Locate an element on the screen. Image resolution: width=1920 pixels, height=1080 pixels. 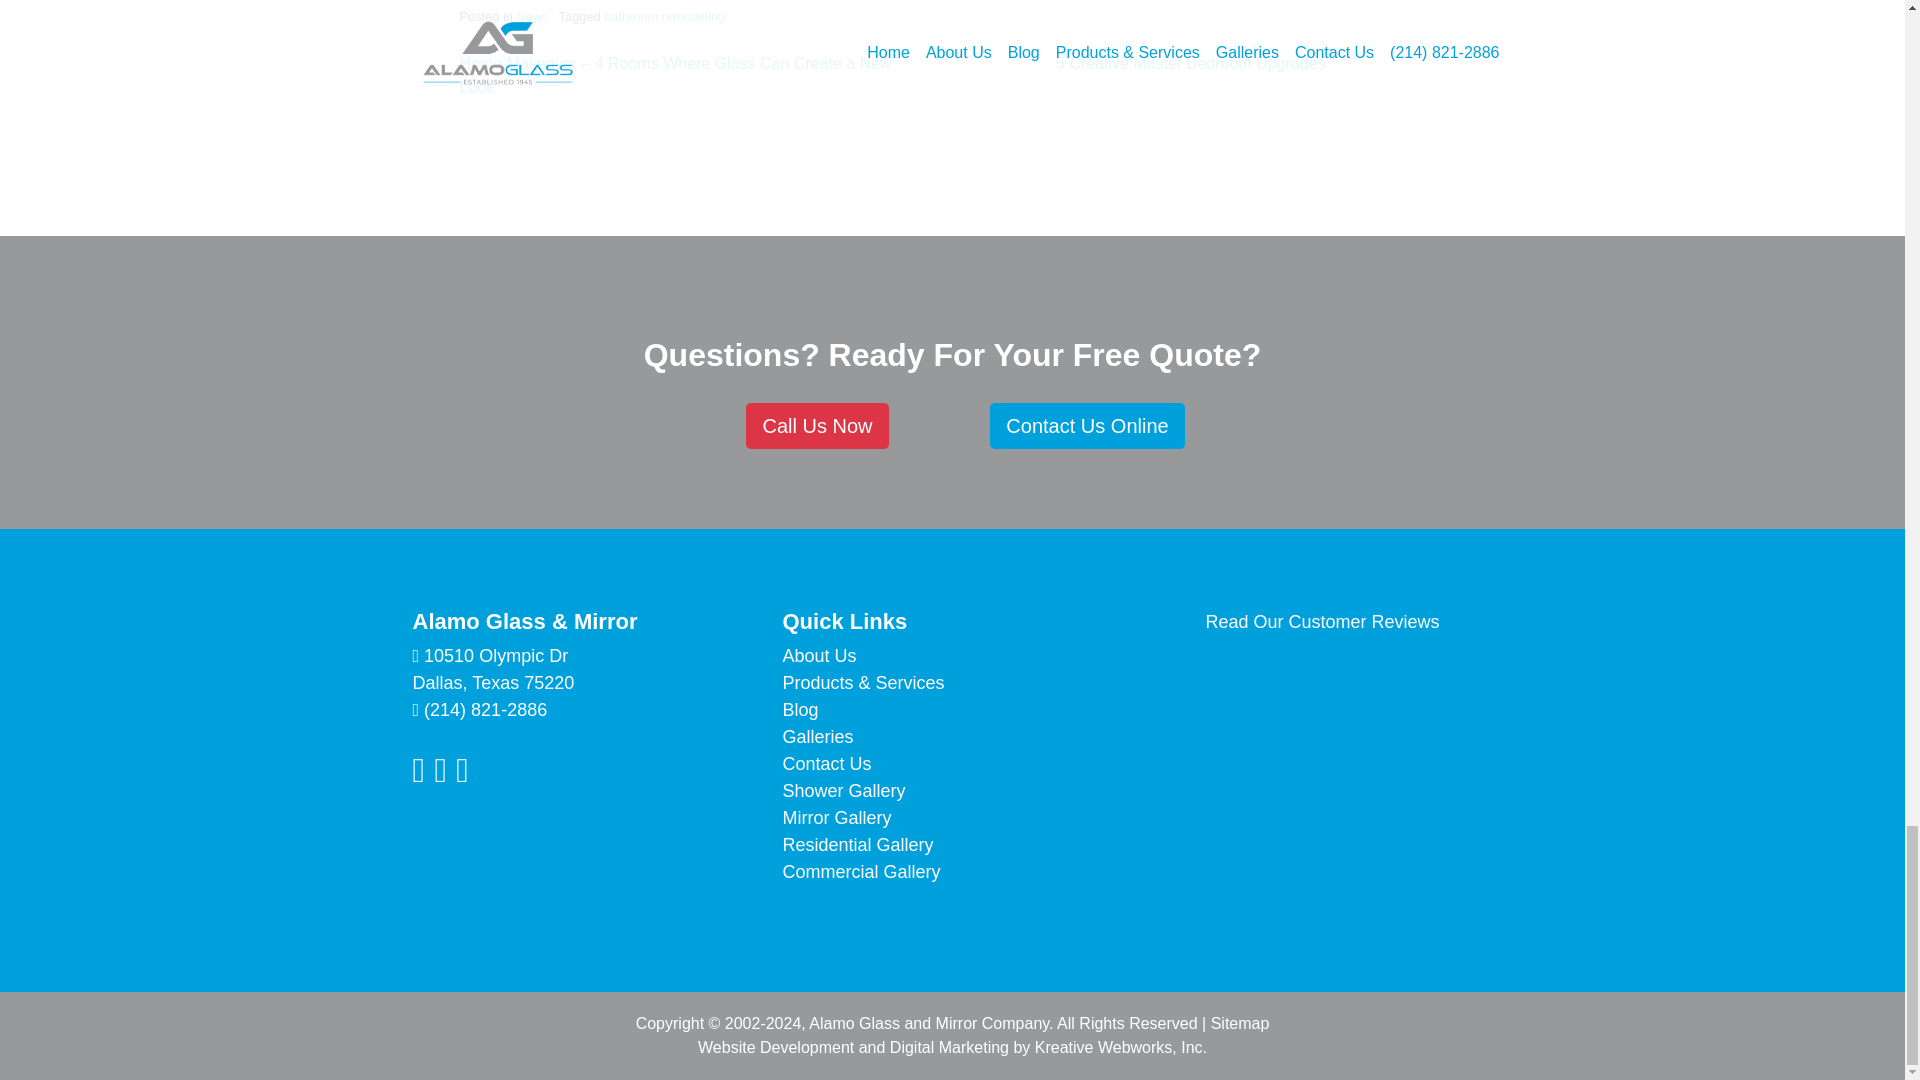
bathroom remodeling is located at coordinates (664, 16).